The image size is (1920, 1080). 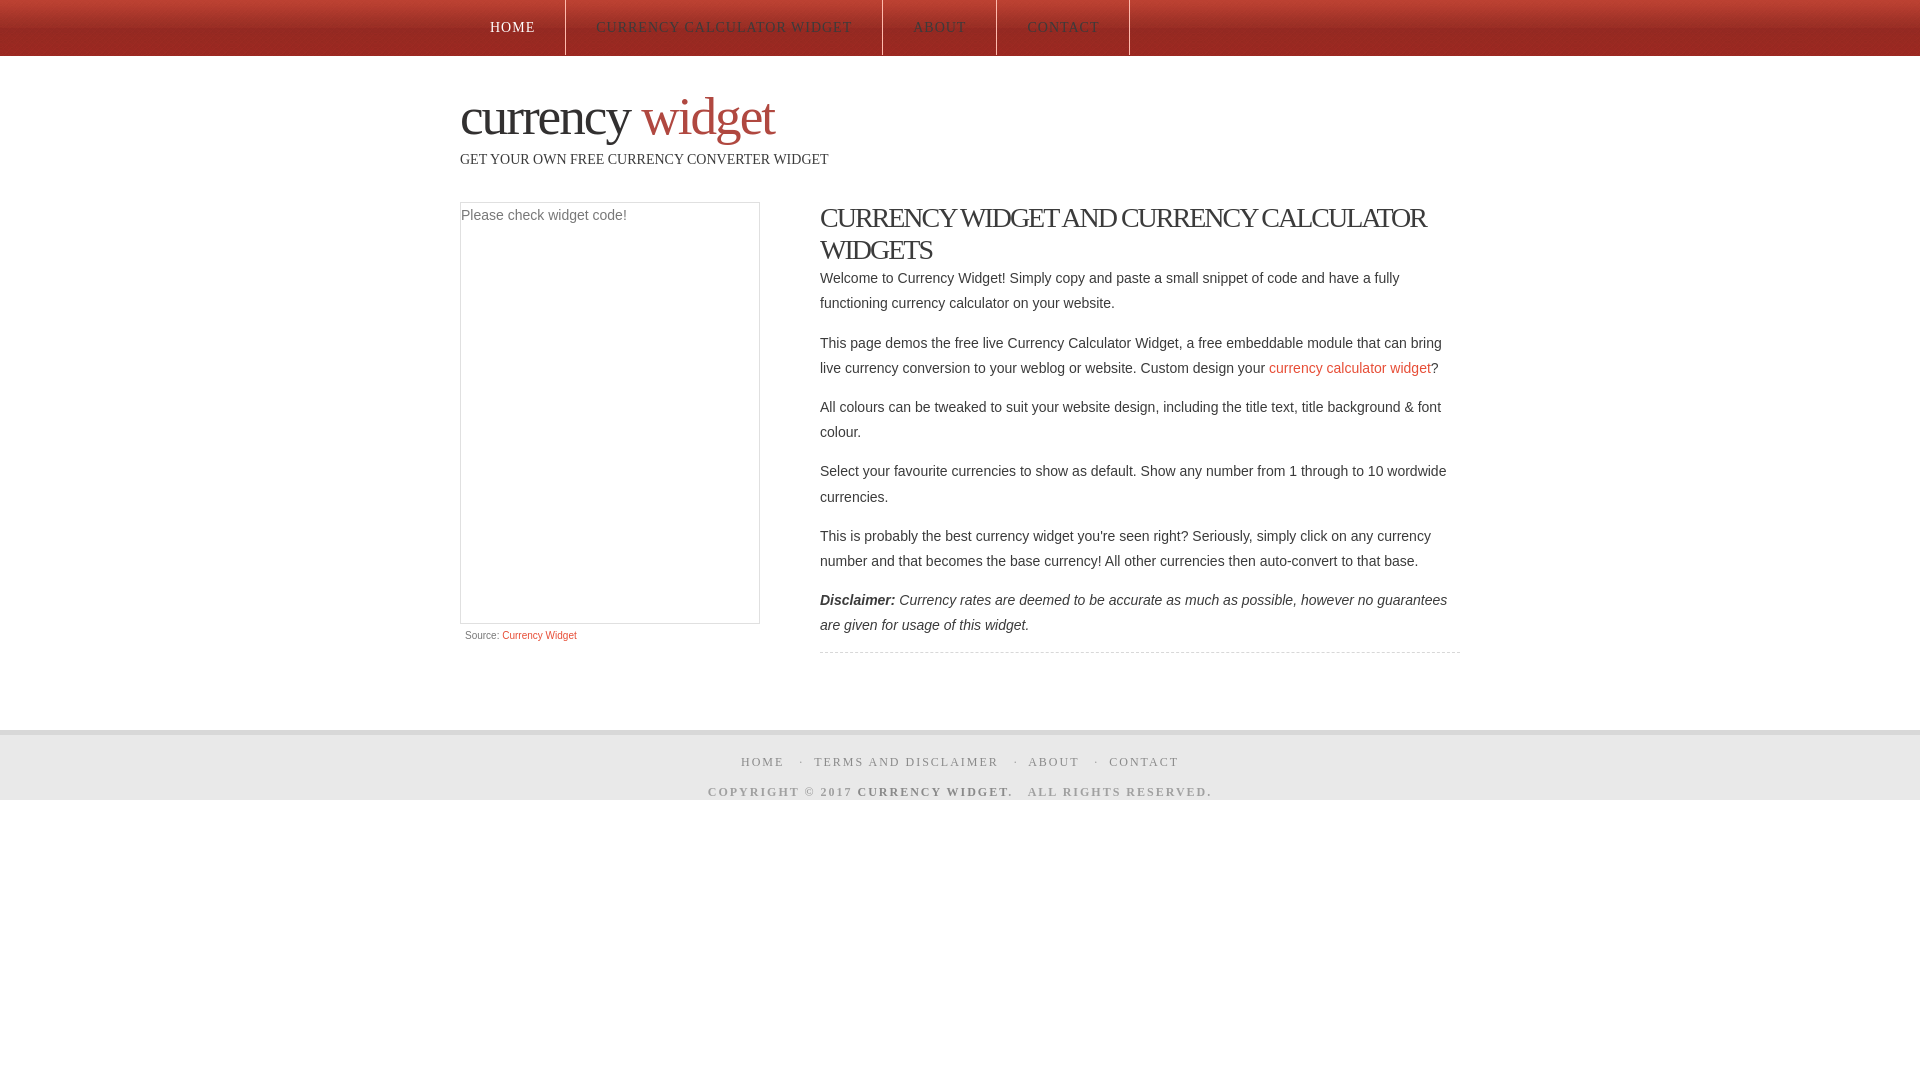 I want to click on Currency Widget, so click(x=538, y=635).